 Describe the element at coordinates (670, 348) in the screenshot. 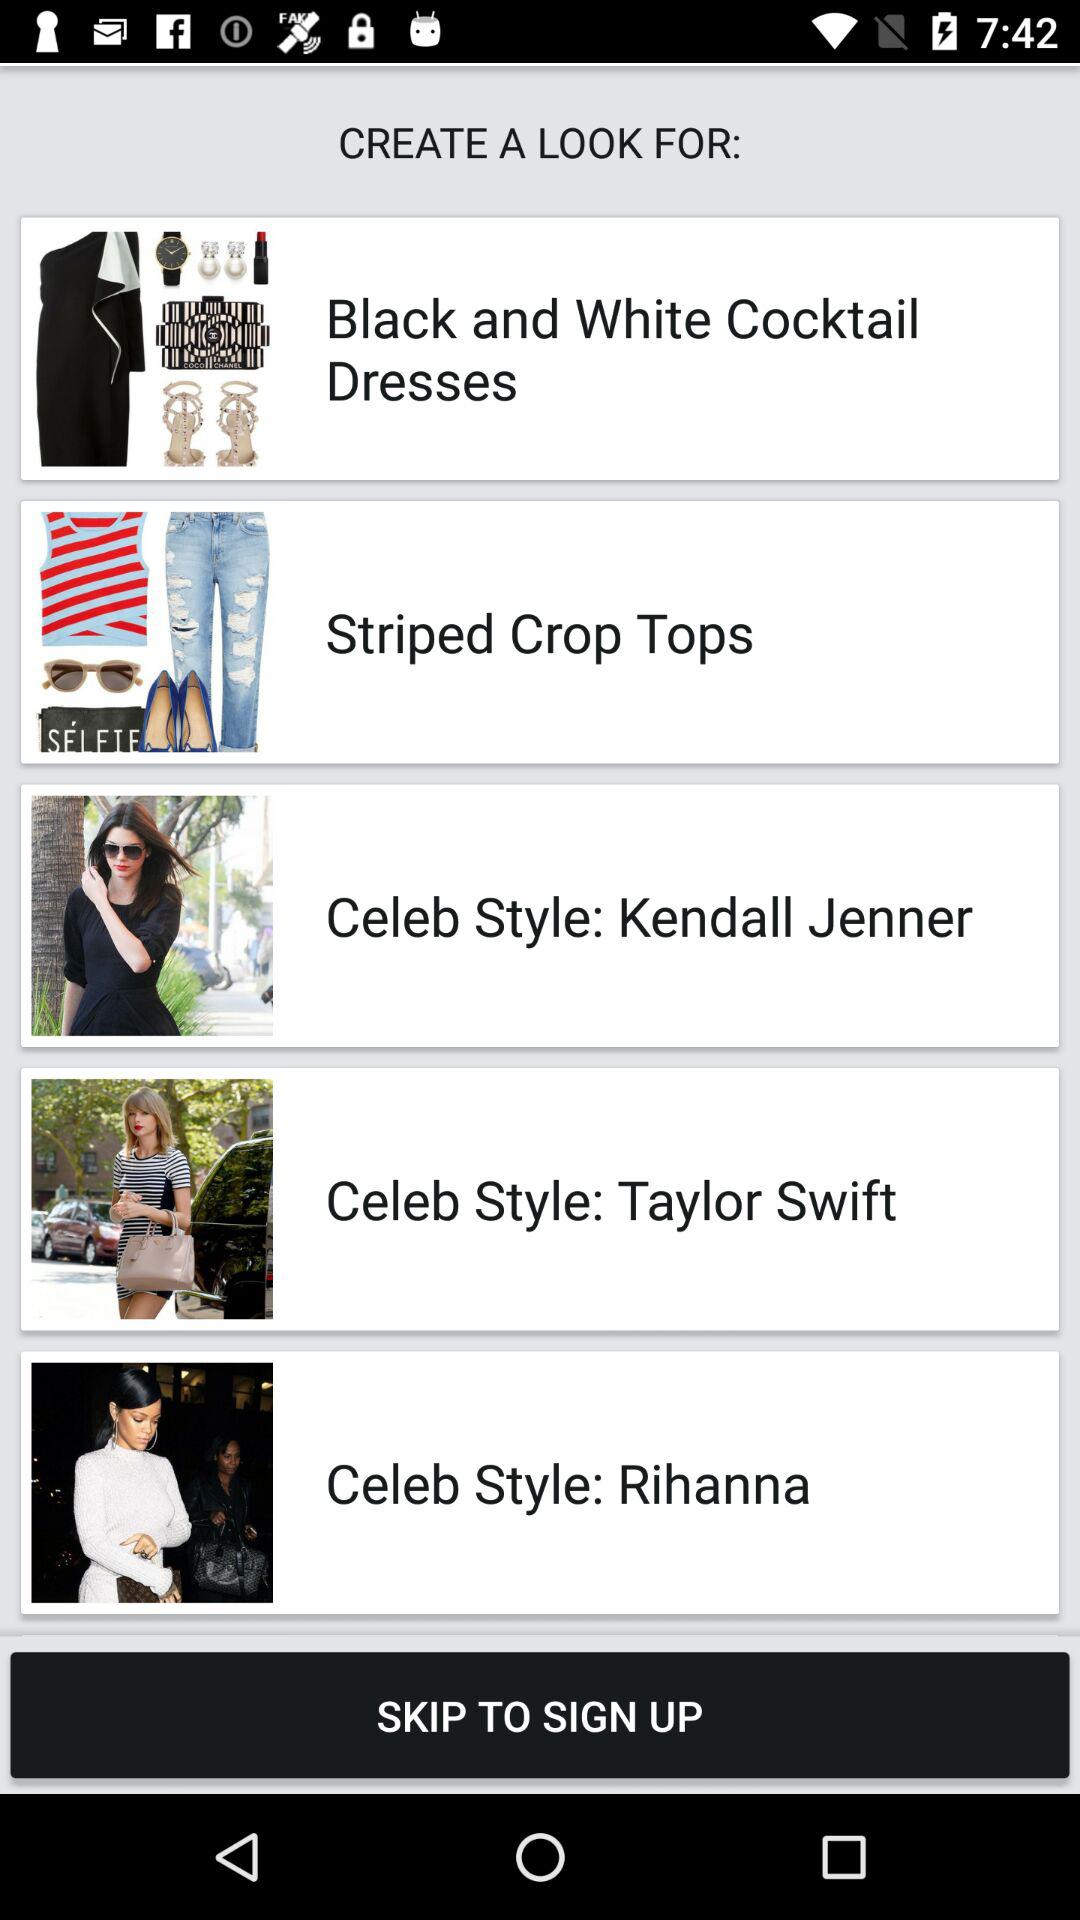

I see `launch the black and white icon` at that location.